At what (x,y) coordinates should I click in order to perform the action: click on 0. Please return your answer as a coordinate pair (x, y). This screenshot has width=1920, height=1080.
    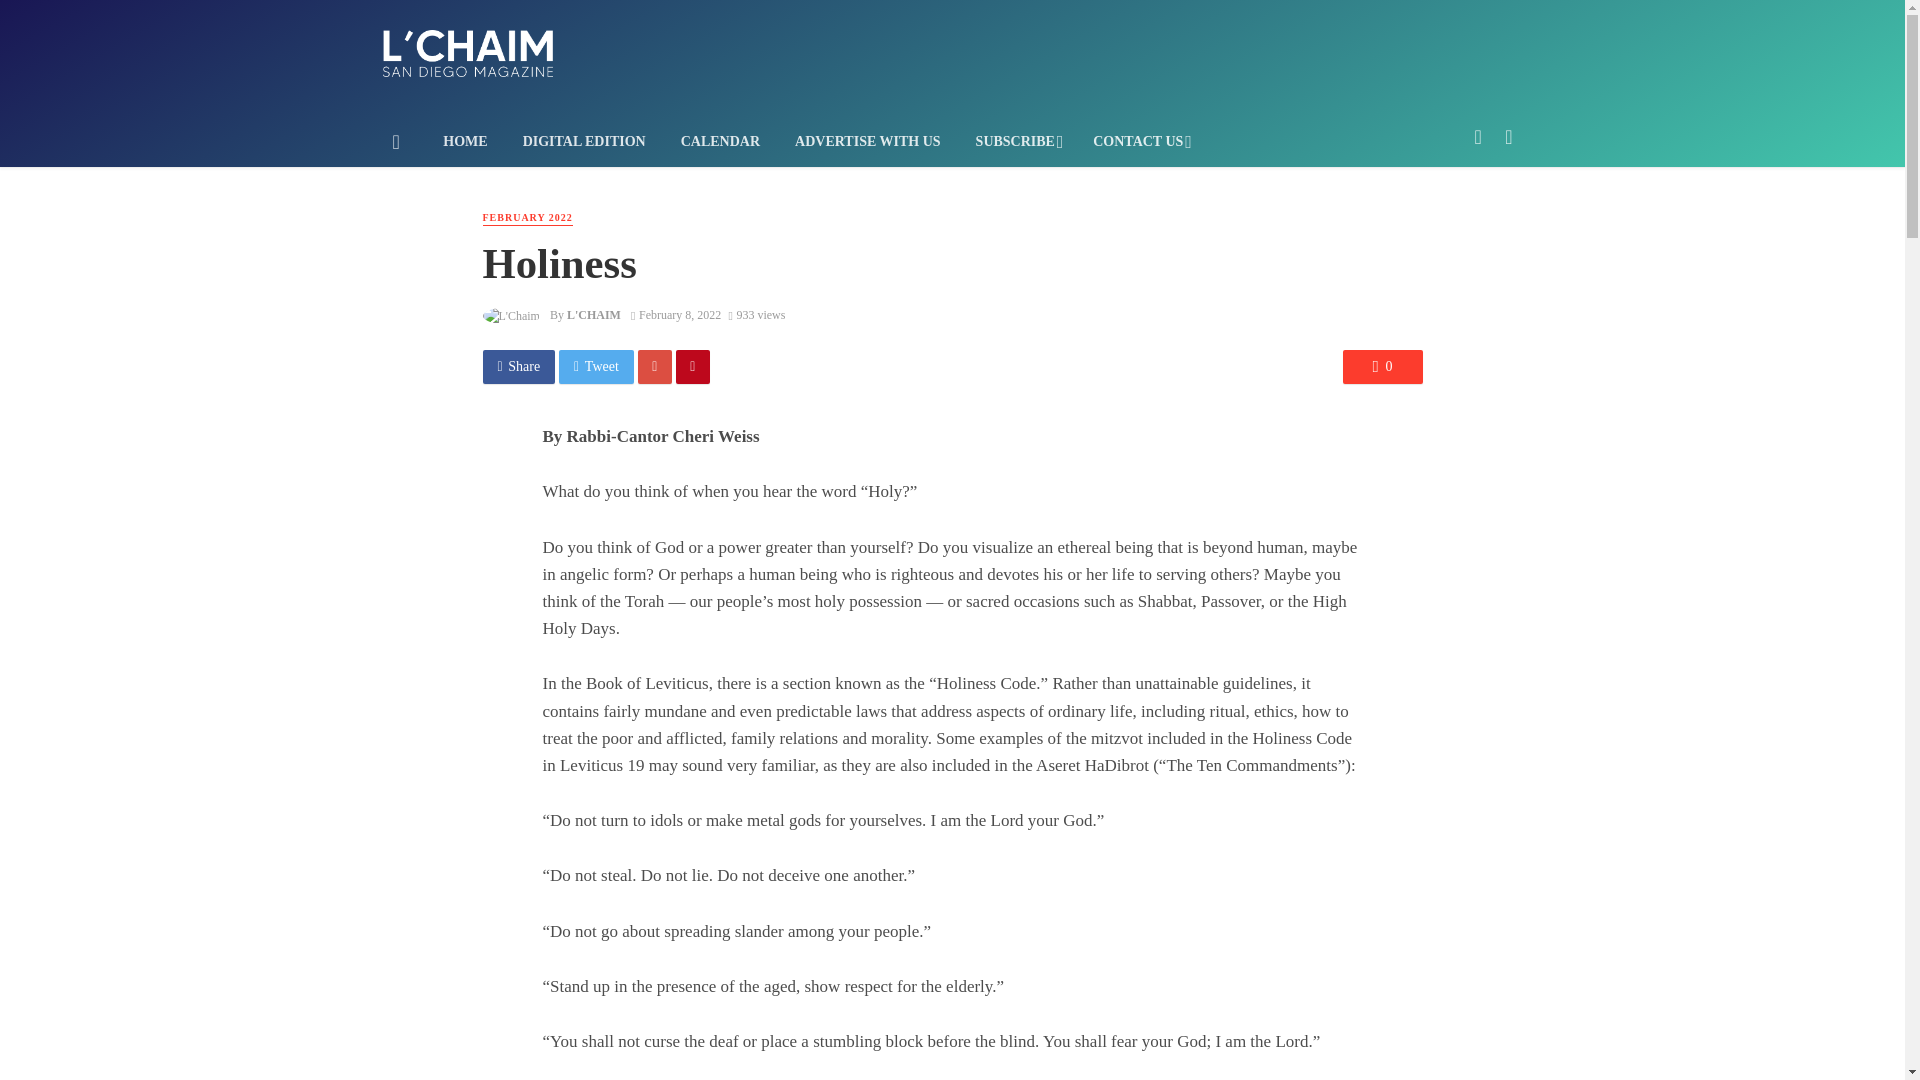
    Looking at the image, I should click on (1382, 366).